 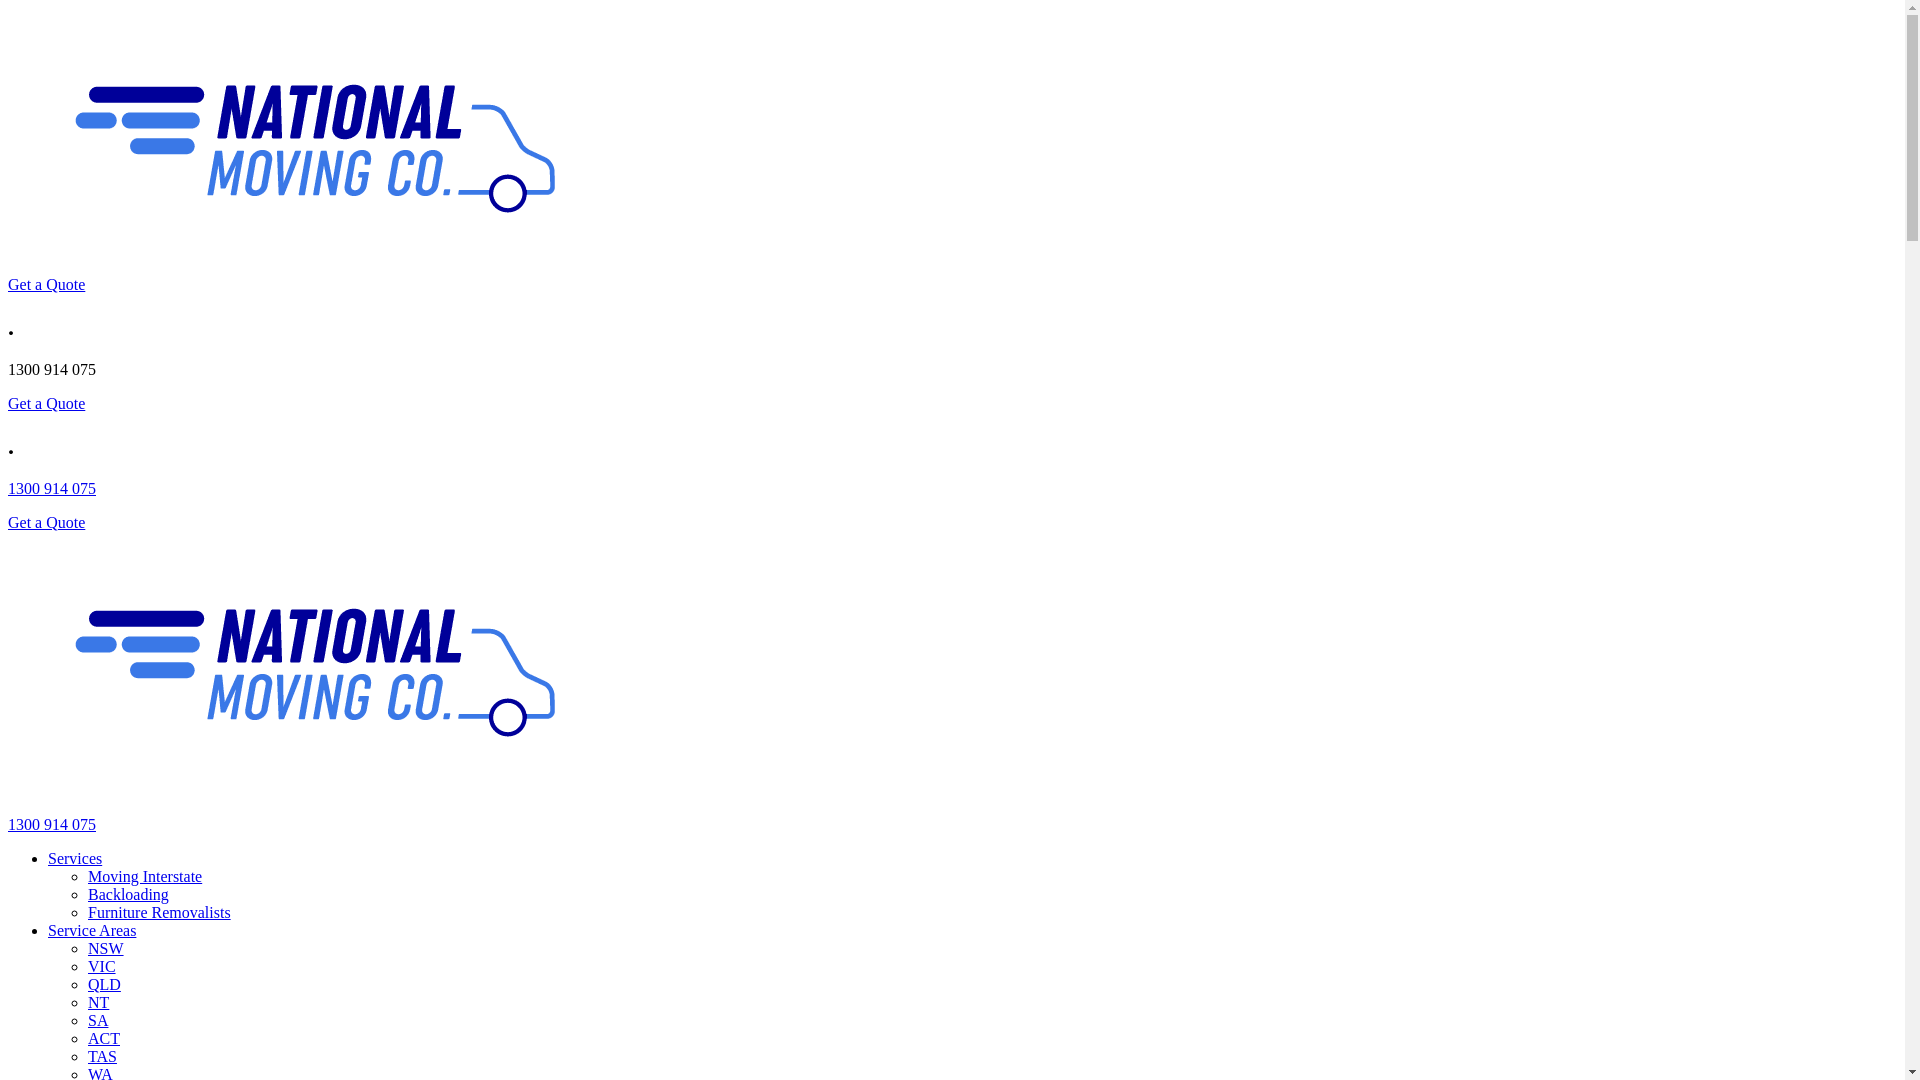 I want to click on Furniture Removalists, so click(x=160, y=912).